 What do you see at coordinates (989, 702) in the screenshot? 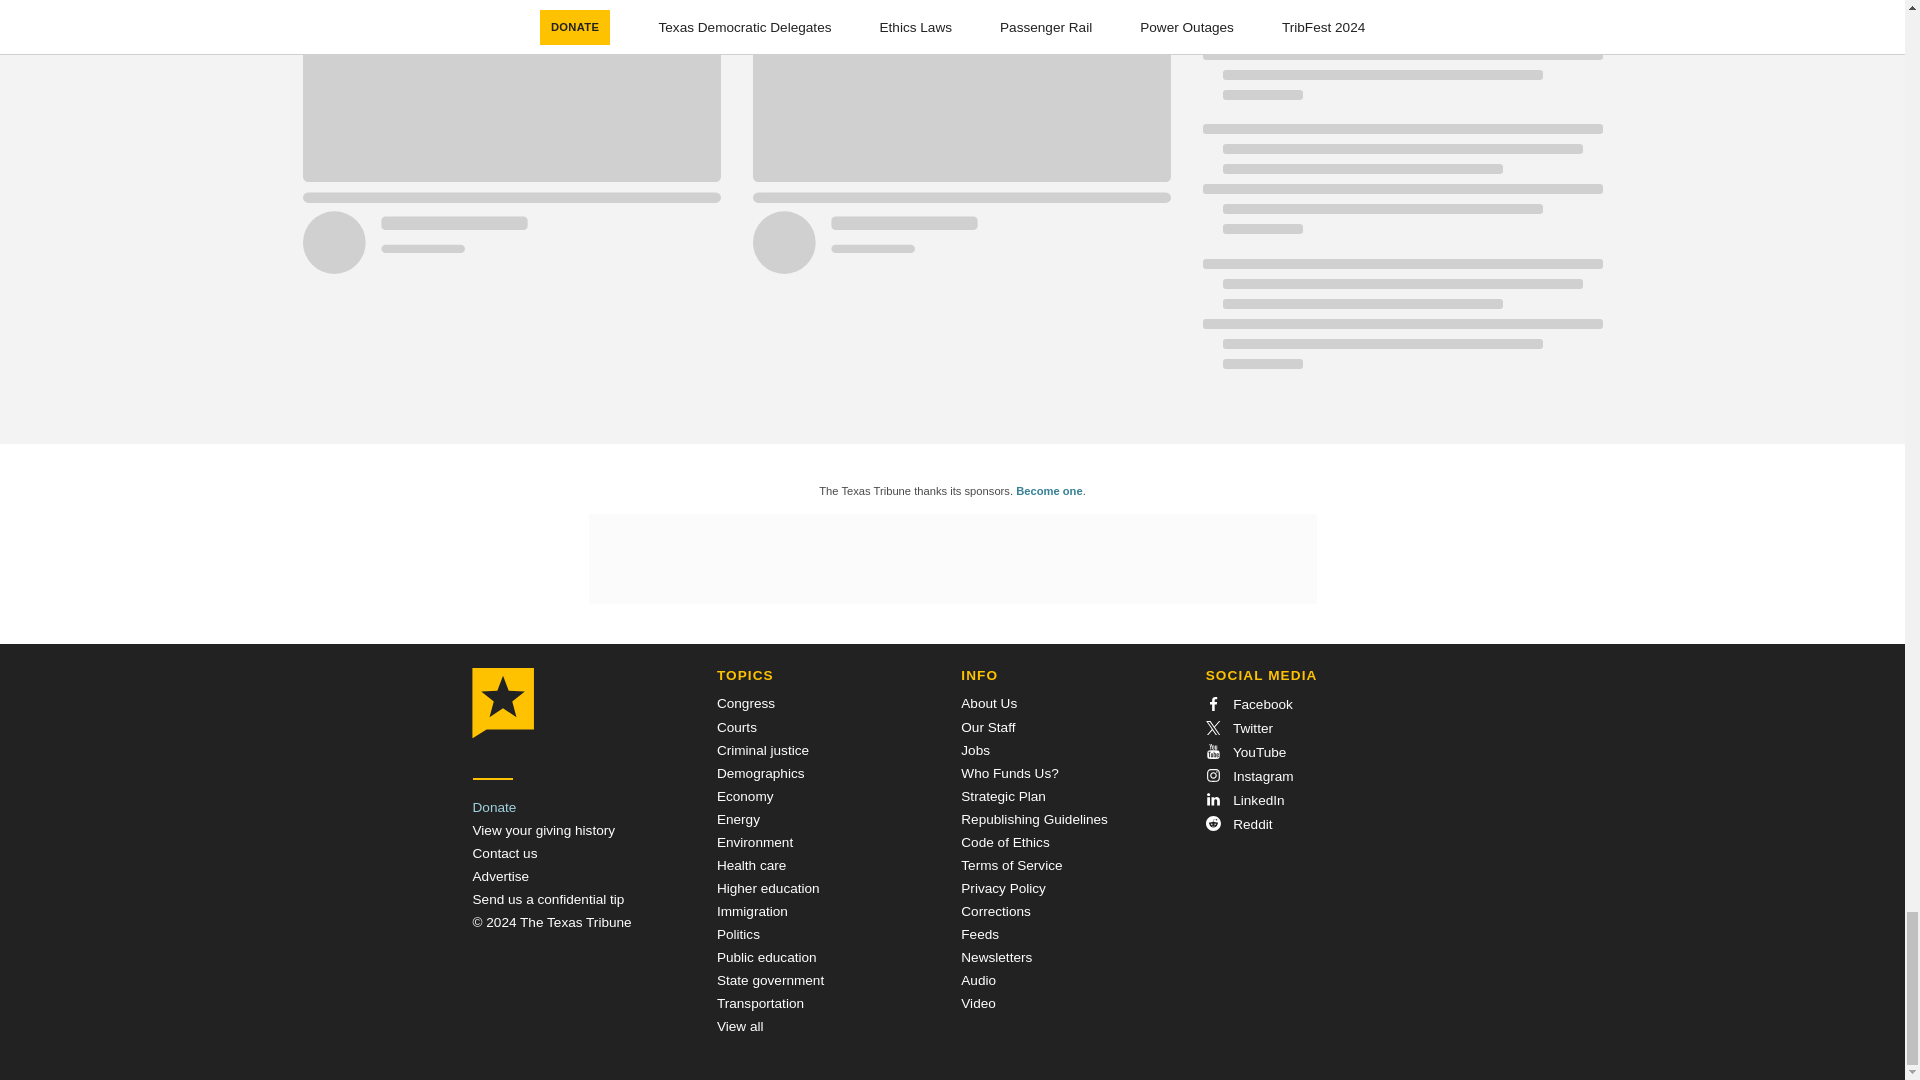
I see `About Us` at bounding box center [989, 702].